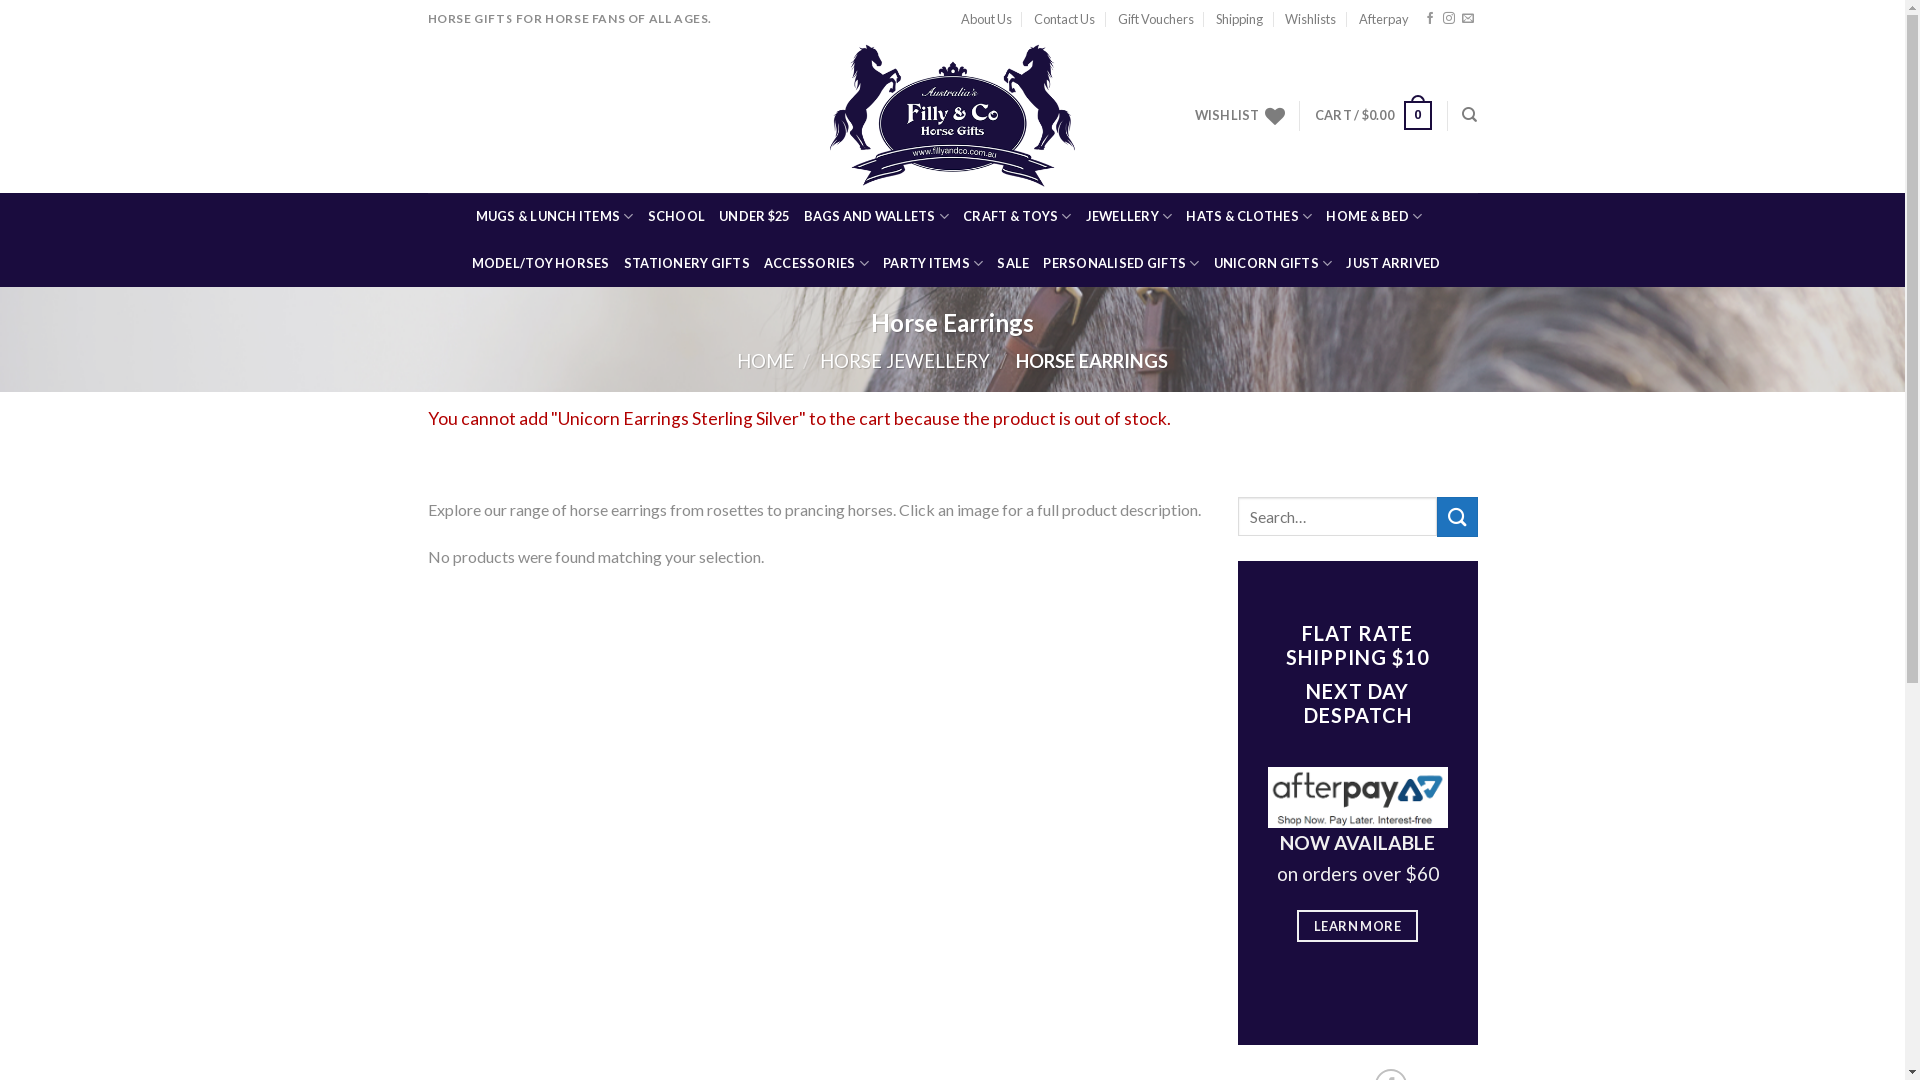 Image resolution: width=1920 pixels, height=1080 pixels. What do you see at coordinates (1013, 264) in the screenshot?
I see `SALE` at bounding box center [1013, 264].